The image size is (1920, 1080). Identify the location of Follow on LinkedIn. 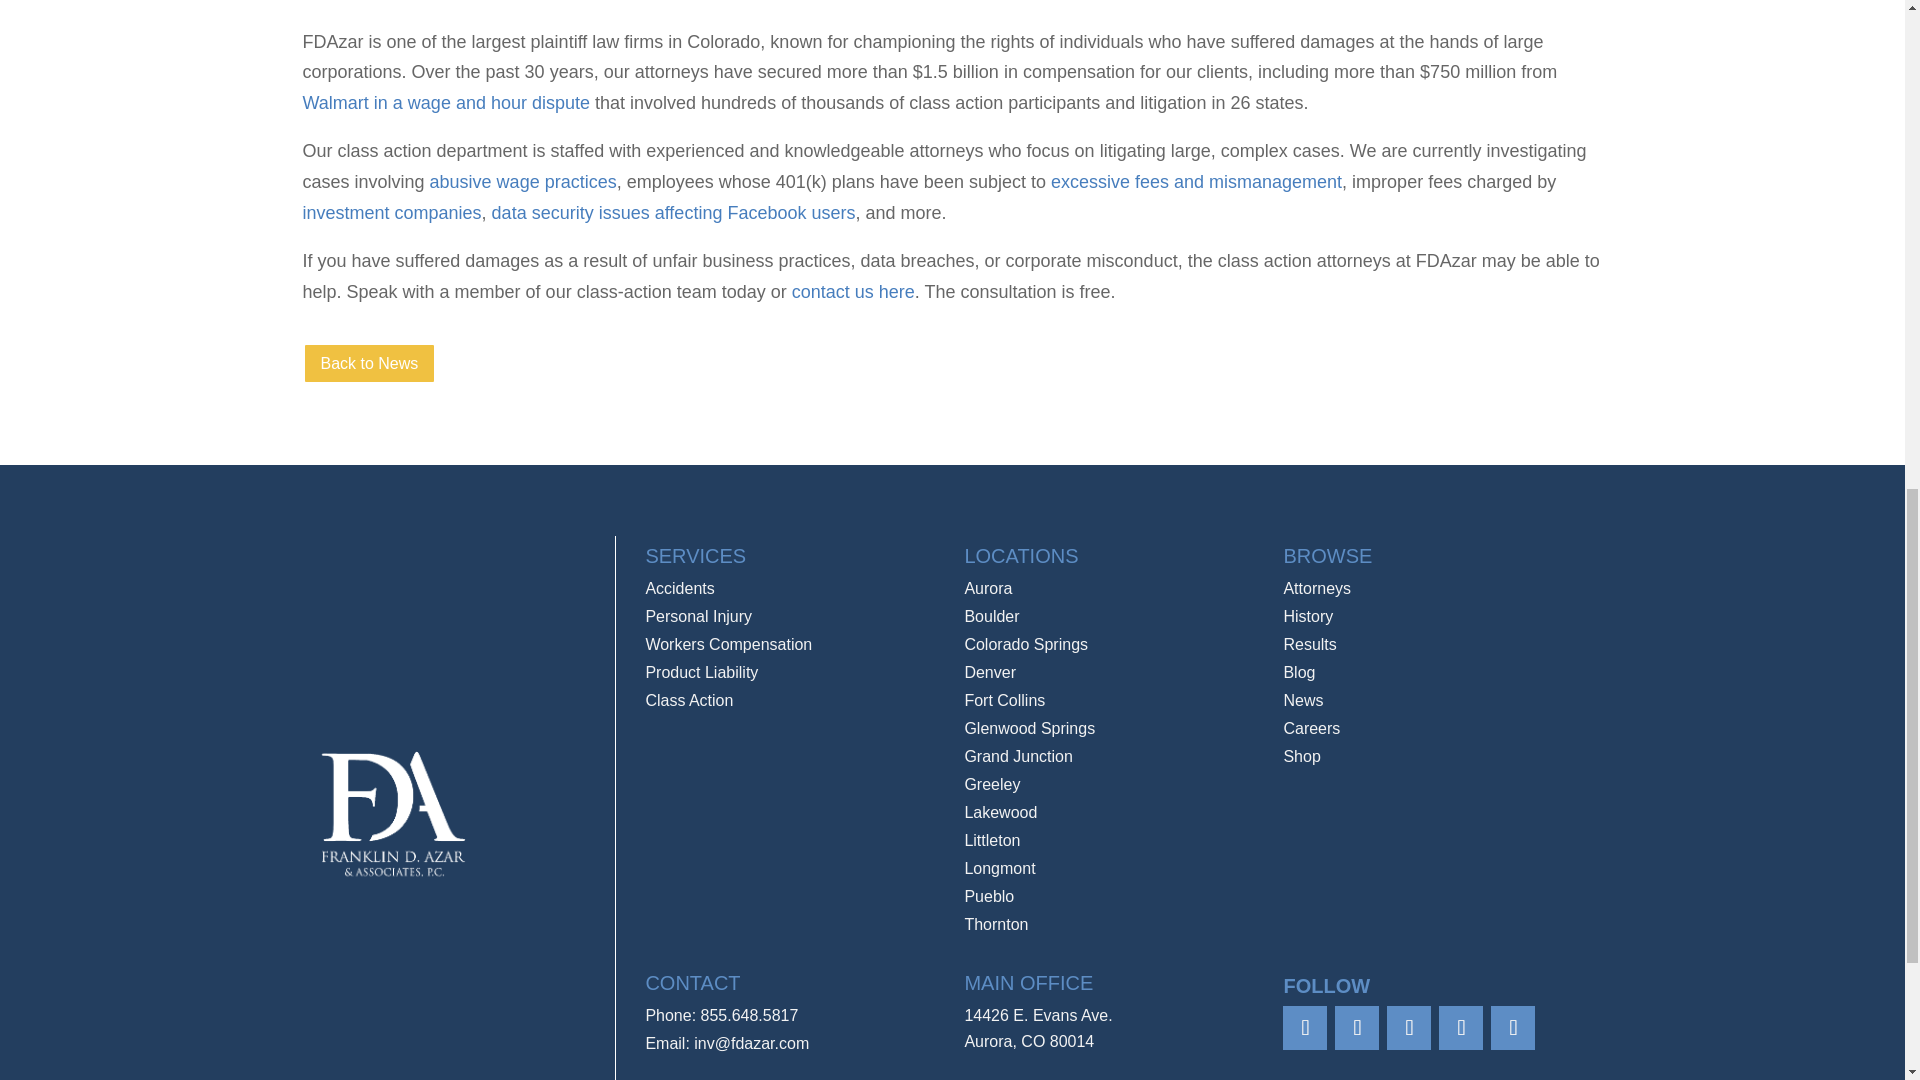
(1460, 1027).